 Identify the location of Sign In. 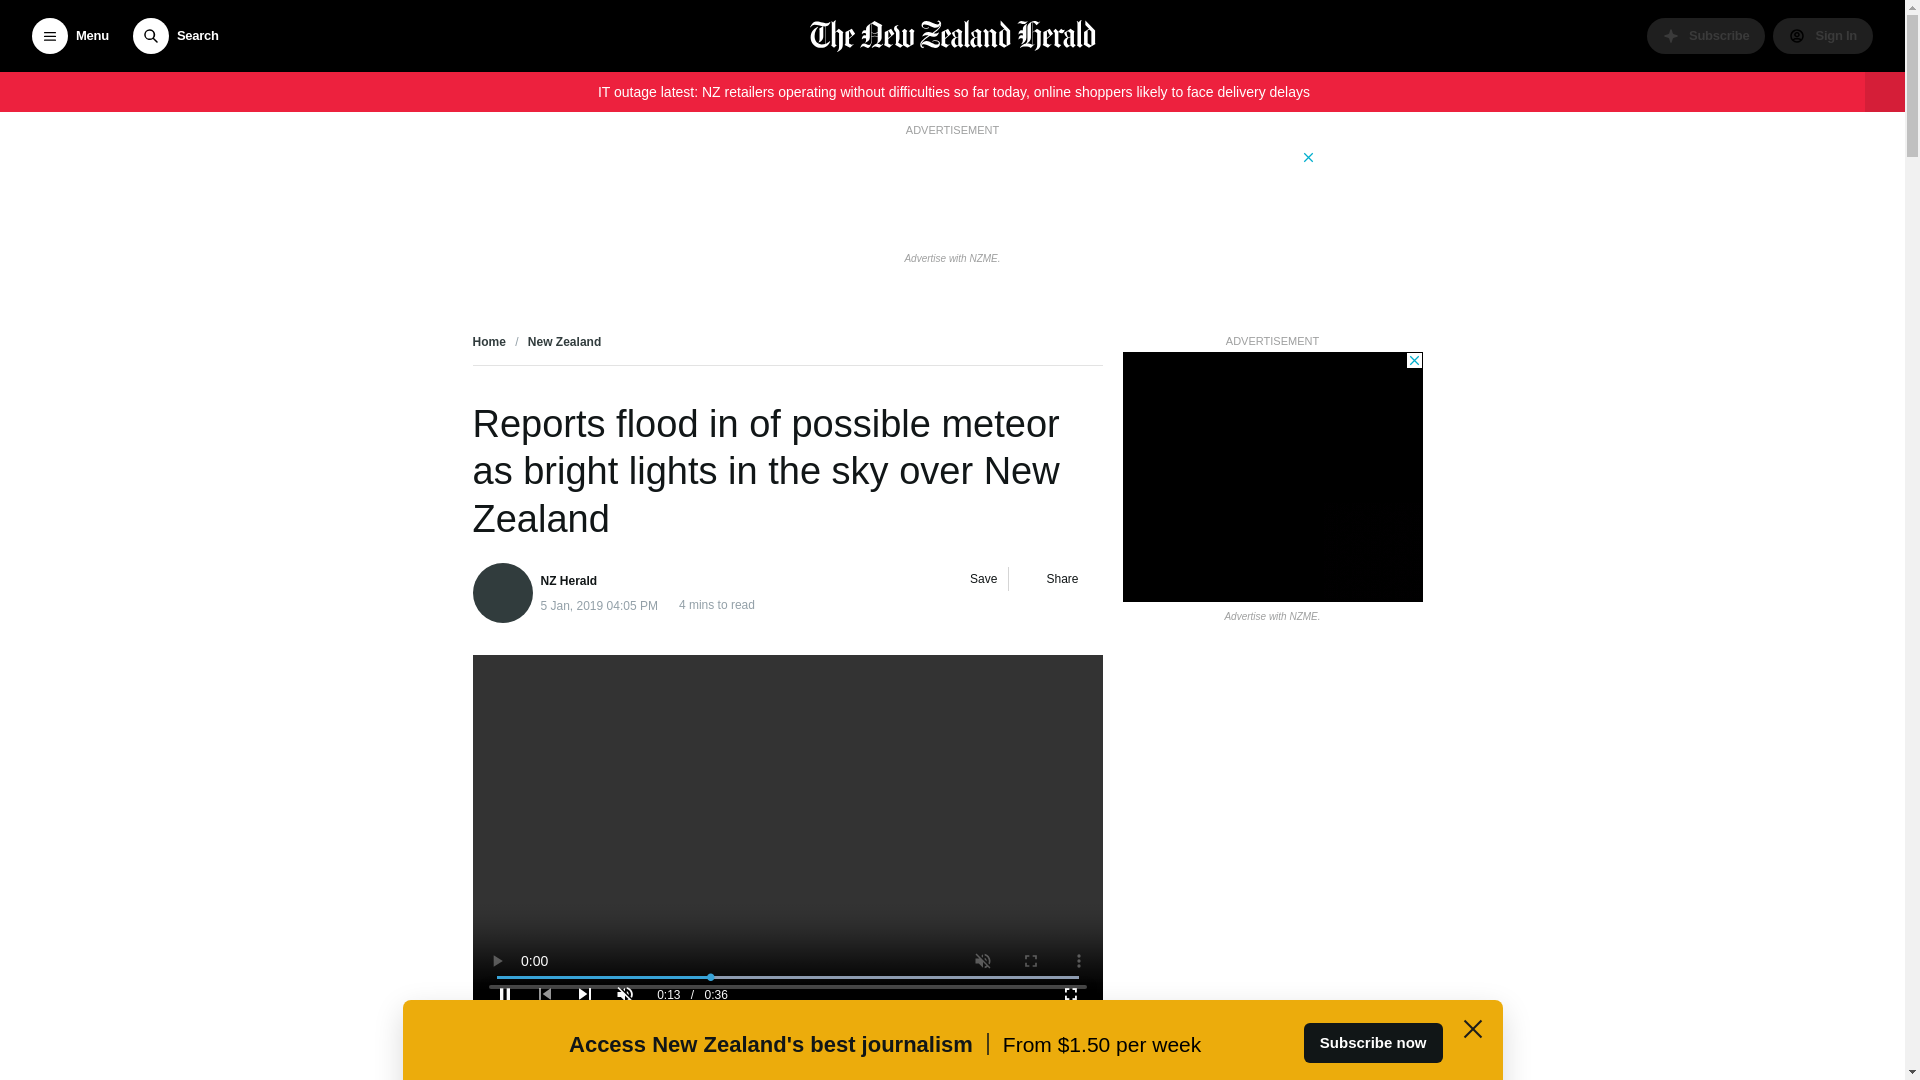
(1822, 36).